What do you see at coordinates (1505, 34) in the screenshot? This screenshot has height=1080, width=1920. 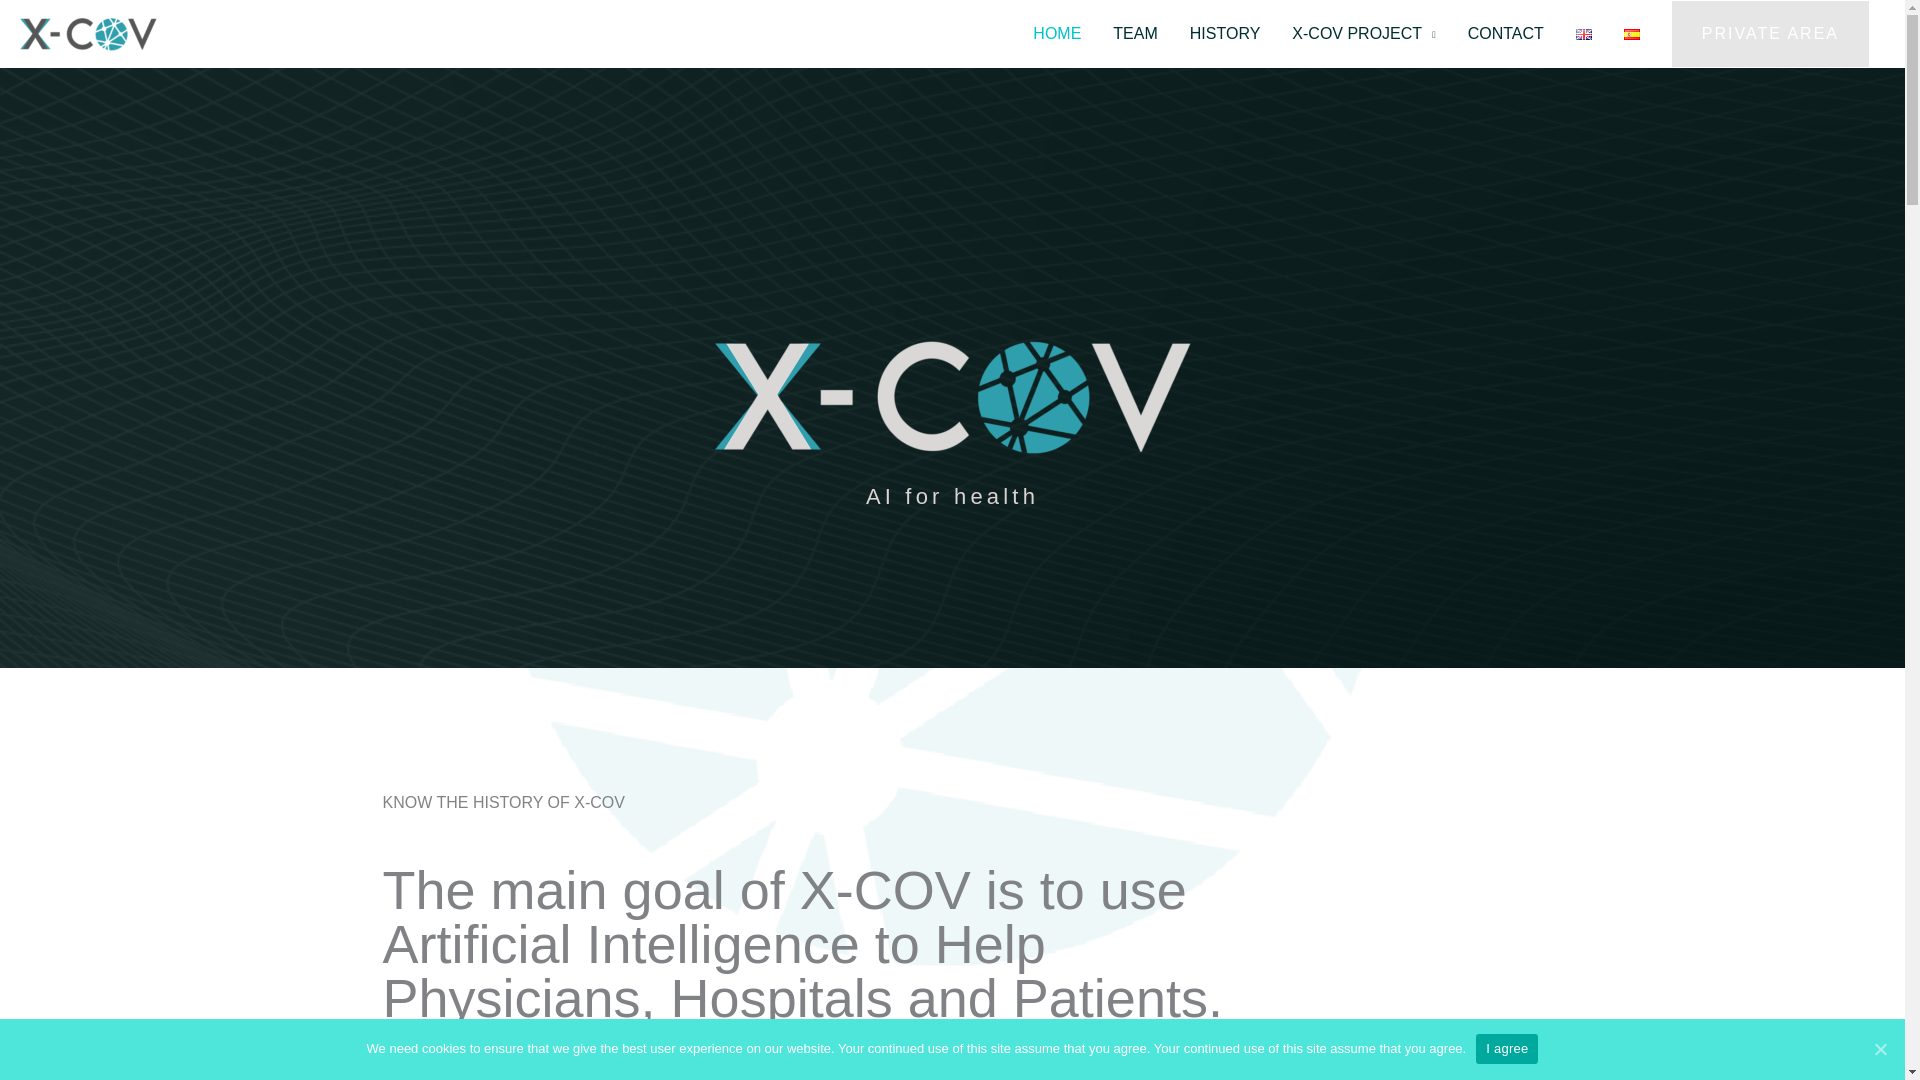 I see `CONTACT` at bounding box center [1505, 34].